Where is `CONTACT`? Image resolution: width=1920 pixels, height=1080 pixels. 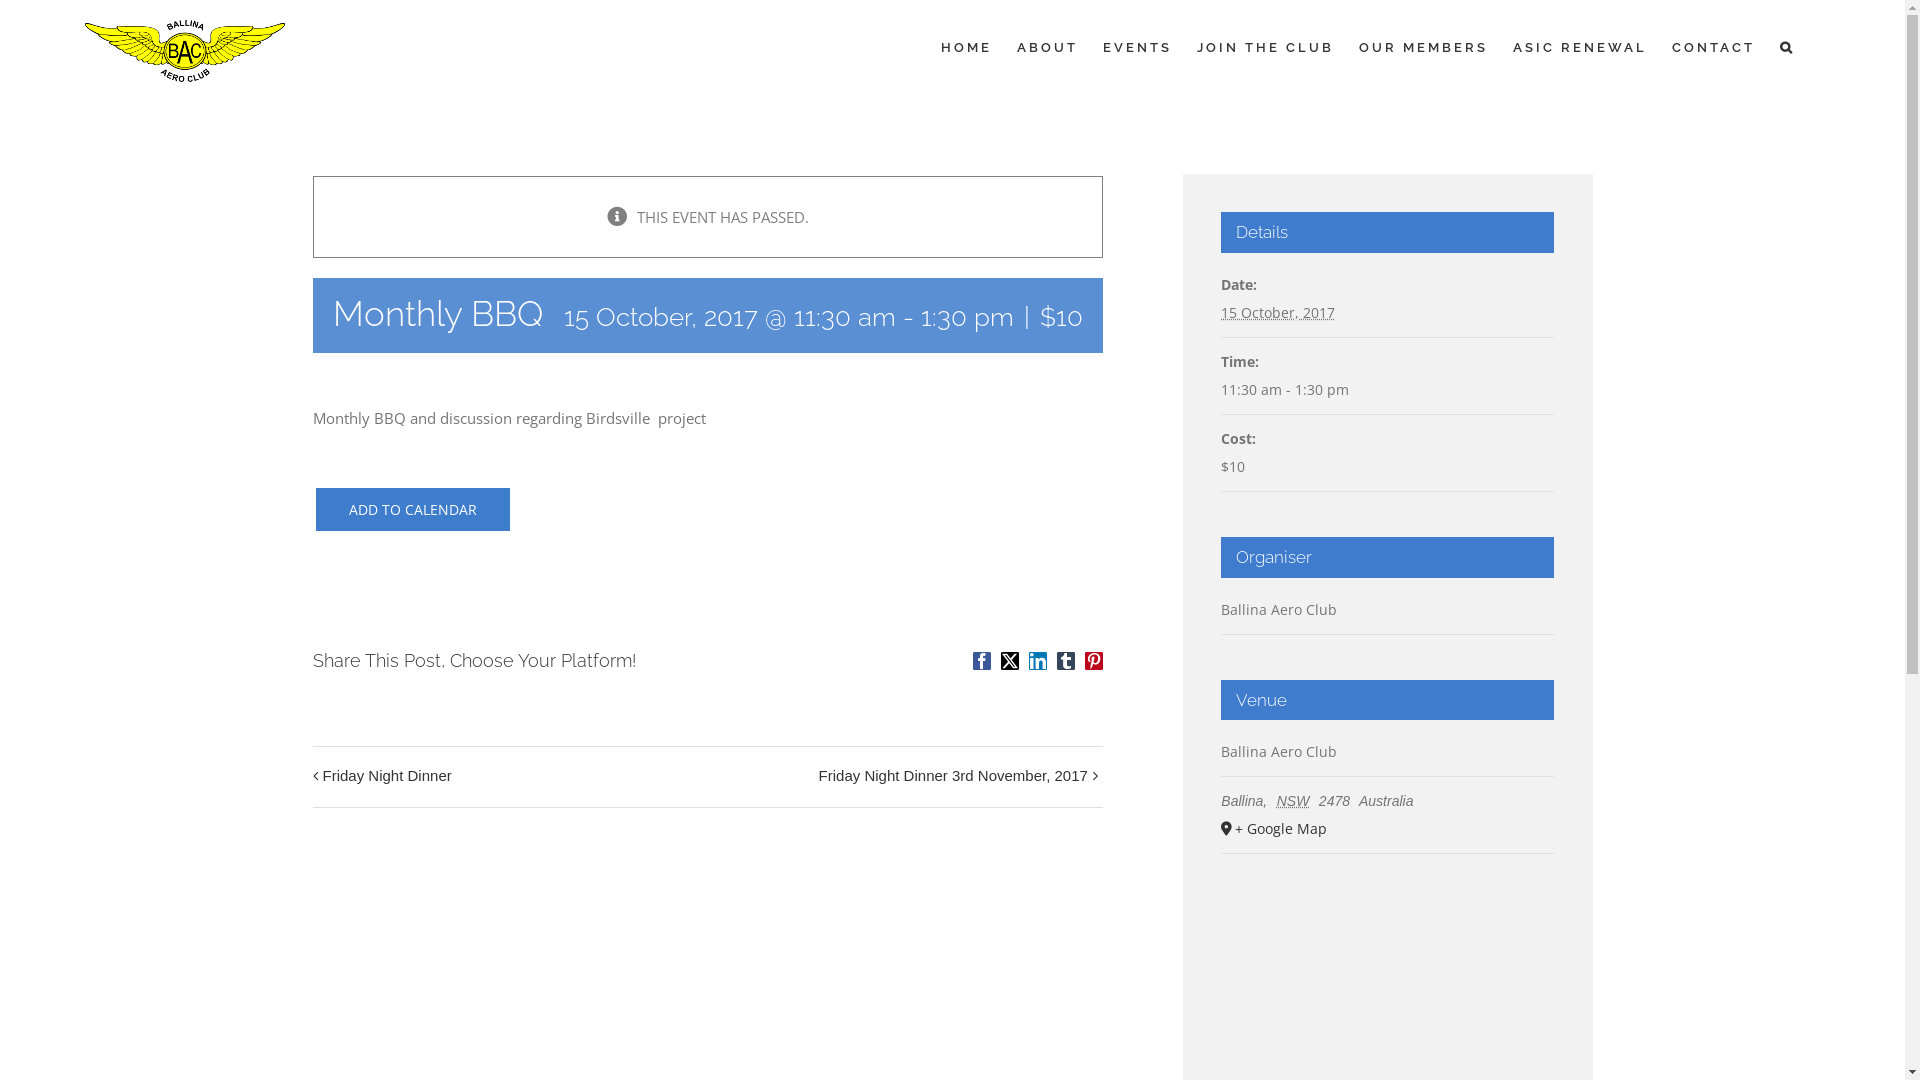 CONTACT is located at coordinates (1714, 47).